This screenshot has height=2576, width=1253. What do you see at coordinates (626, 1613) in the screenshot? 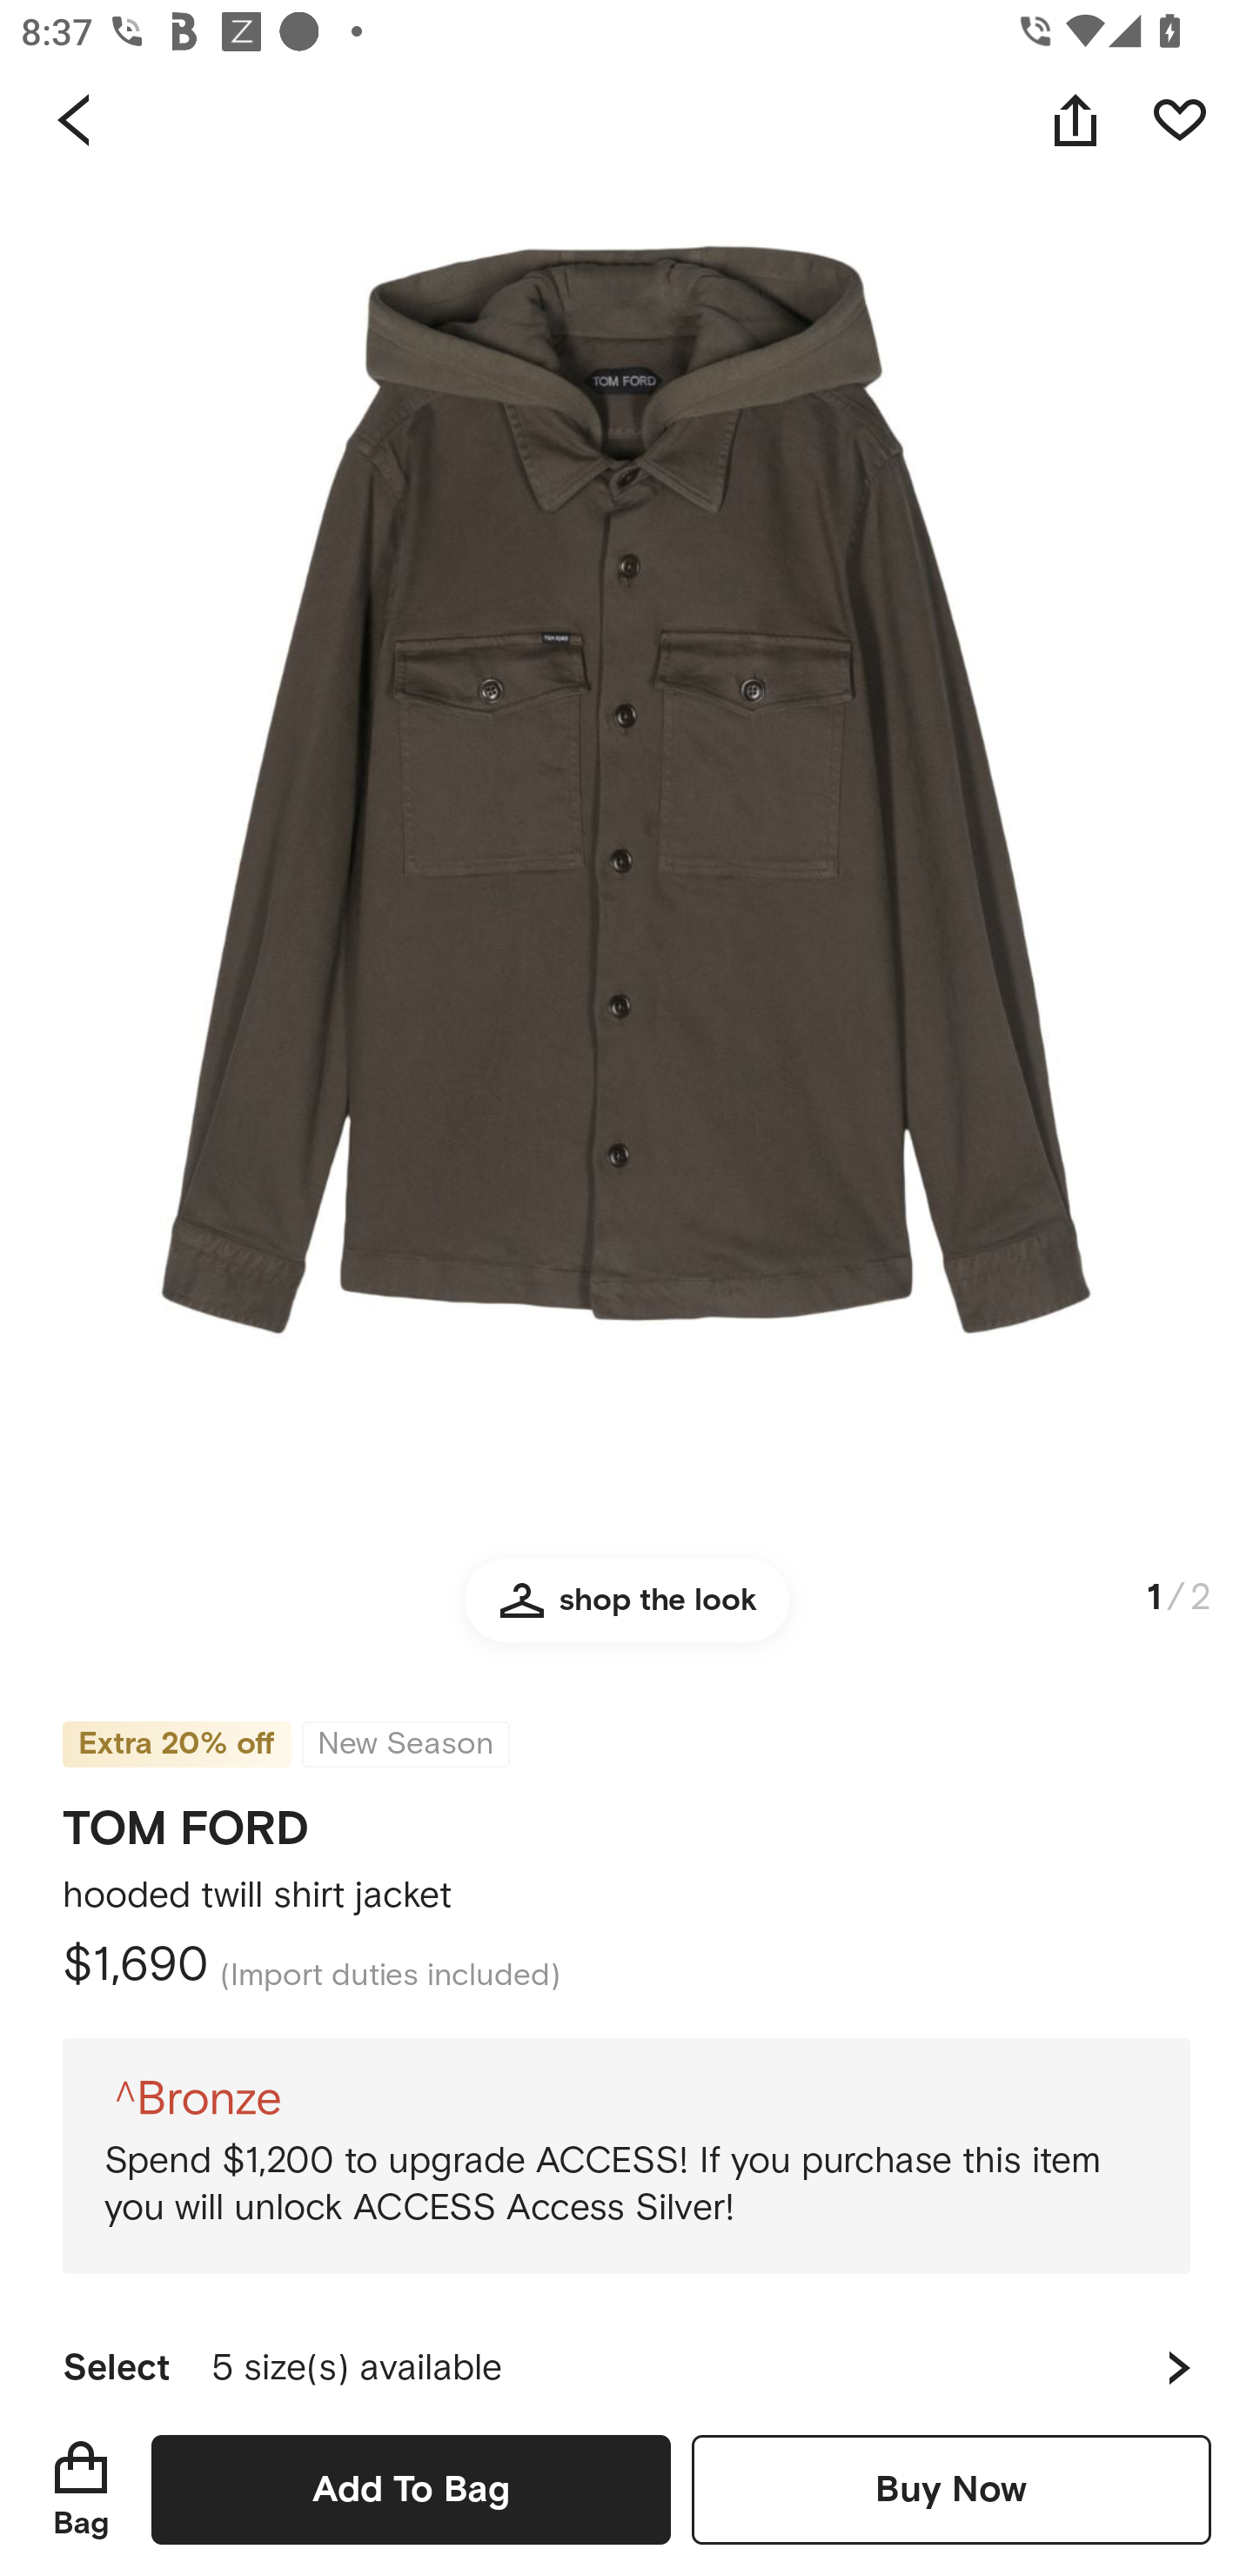
I see `shop the look` at bounding box center [626, 1613].